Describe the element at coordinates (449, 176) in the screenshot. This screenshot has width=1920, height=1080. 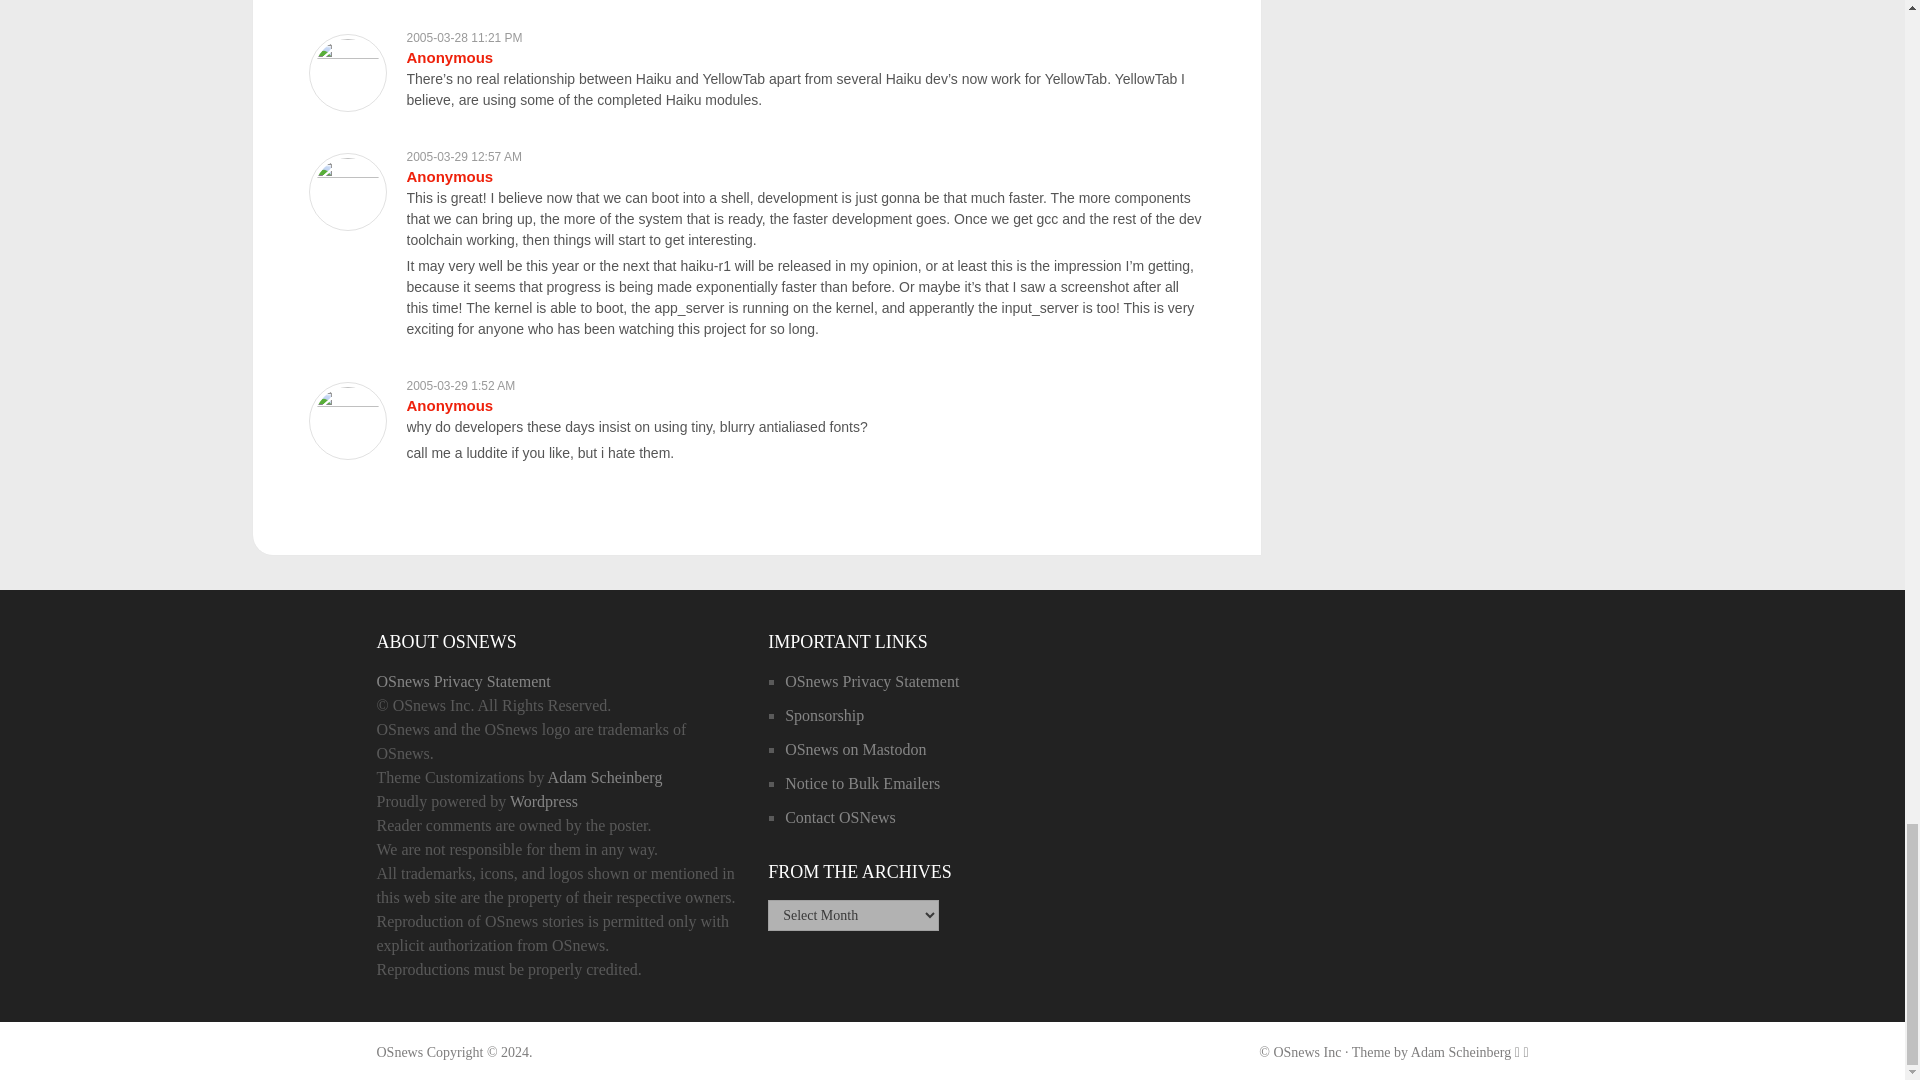
I see `Anonymous` at that location.